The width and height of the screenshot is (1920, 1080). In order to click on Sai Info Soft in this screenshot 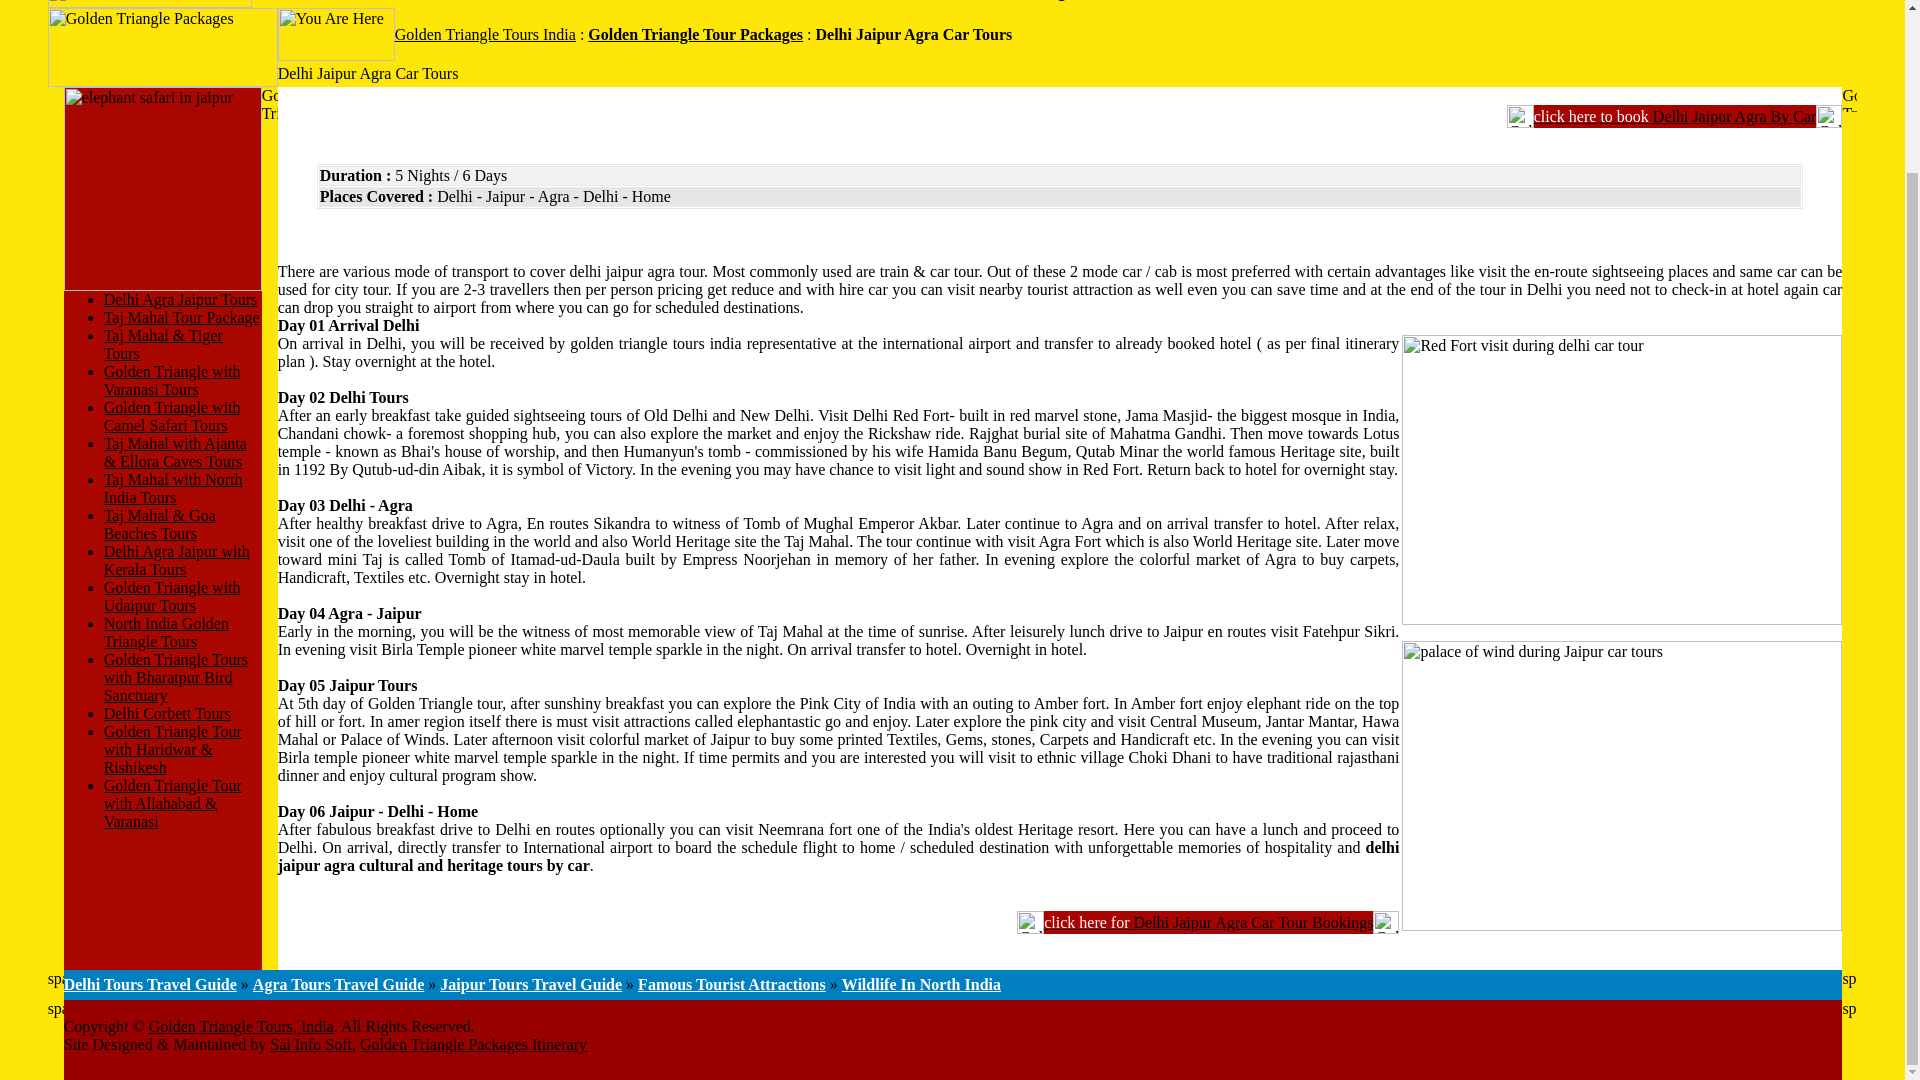, I will do `click(310, 1044)`.